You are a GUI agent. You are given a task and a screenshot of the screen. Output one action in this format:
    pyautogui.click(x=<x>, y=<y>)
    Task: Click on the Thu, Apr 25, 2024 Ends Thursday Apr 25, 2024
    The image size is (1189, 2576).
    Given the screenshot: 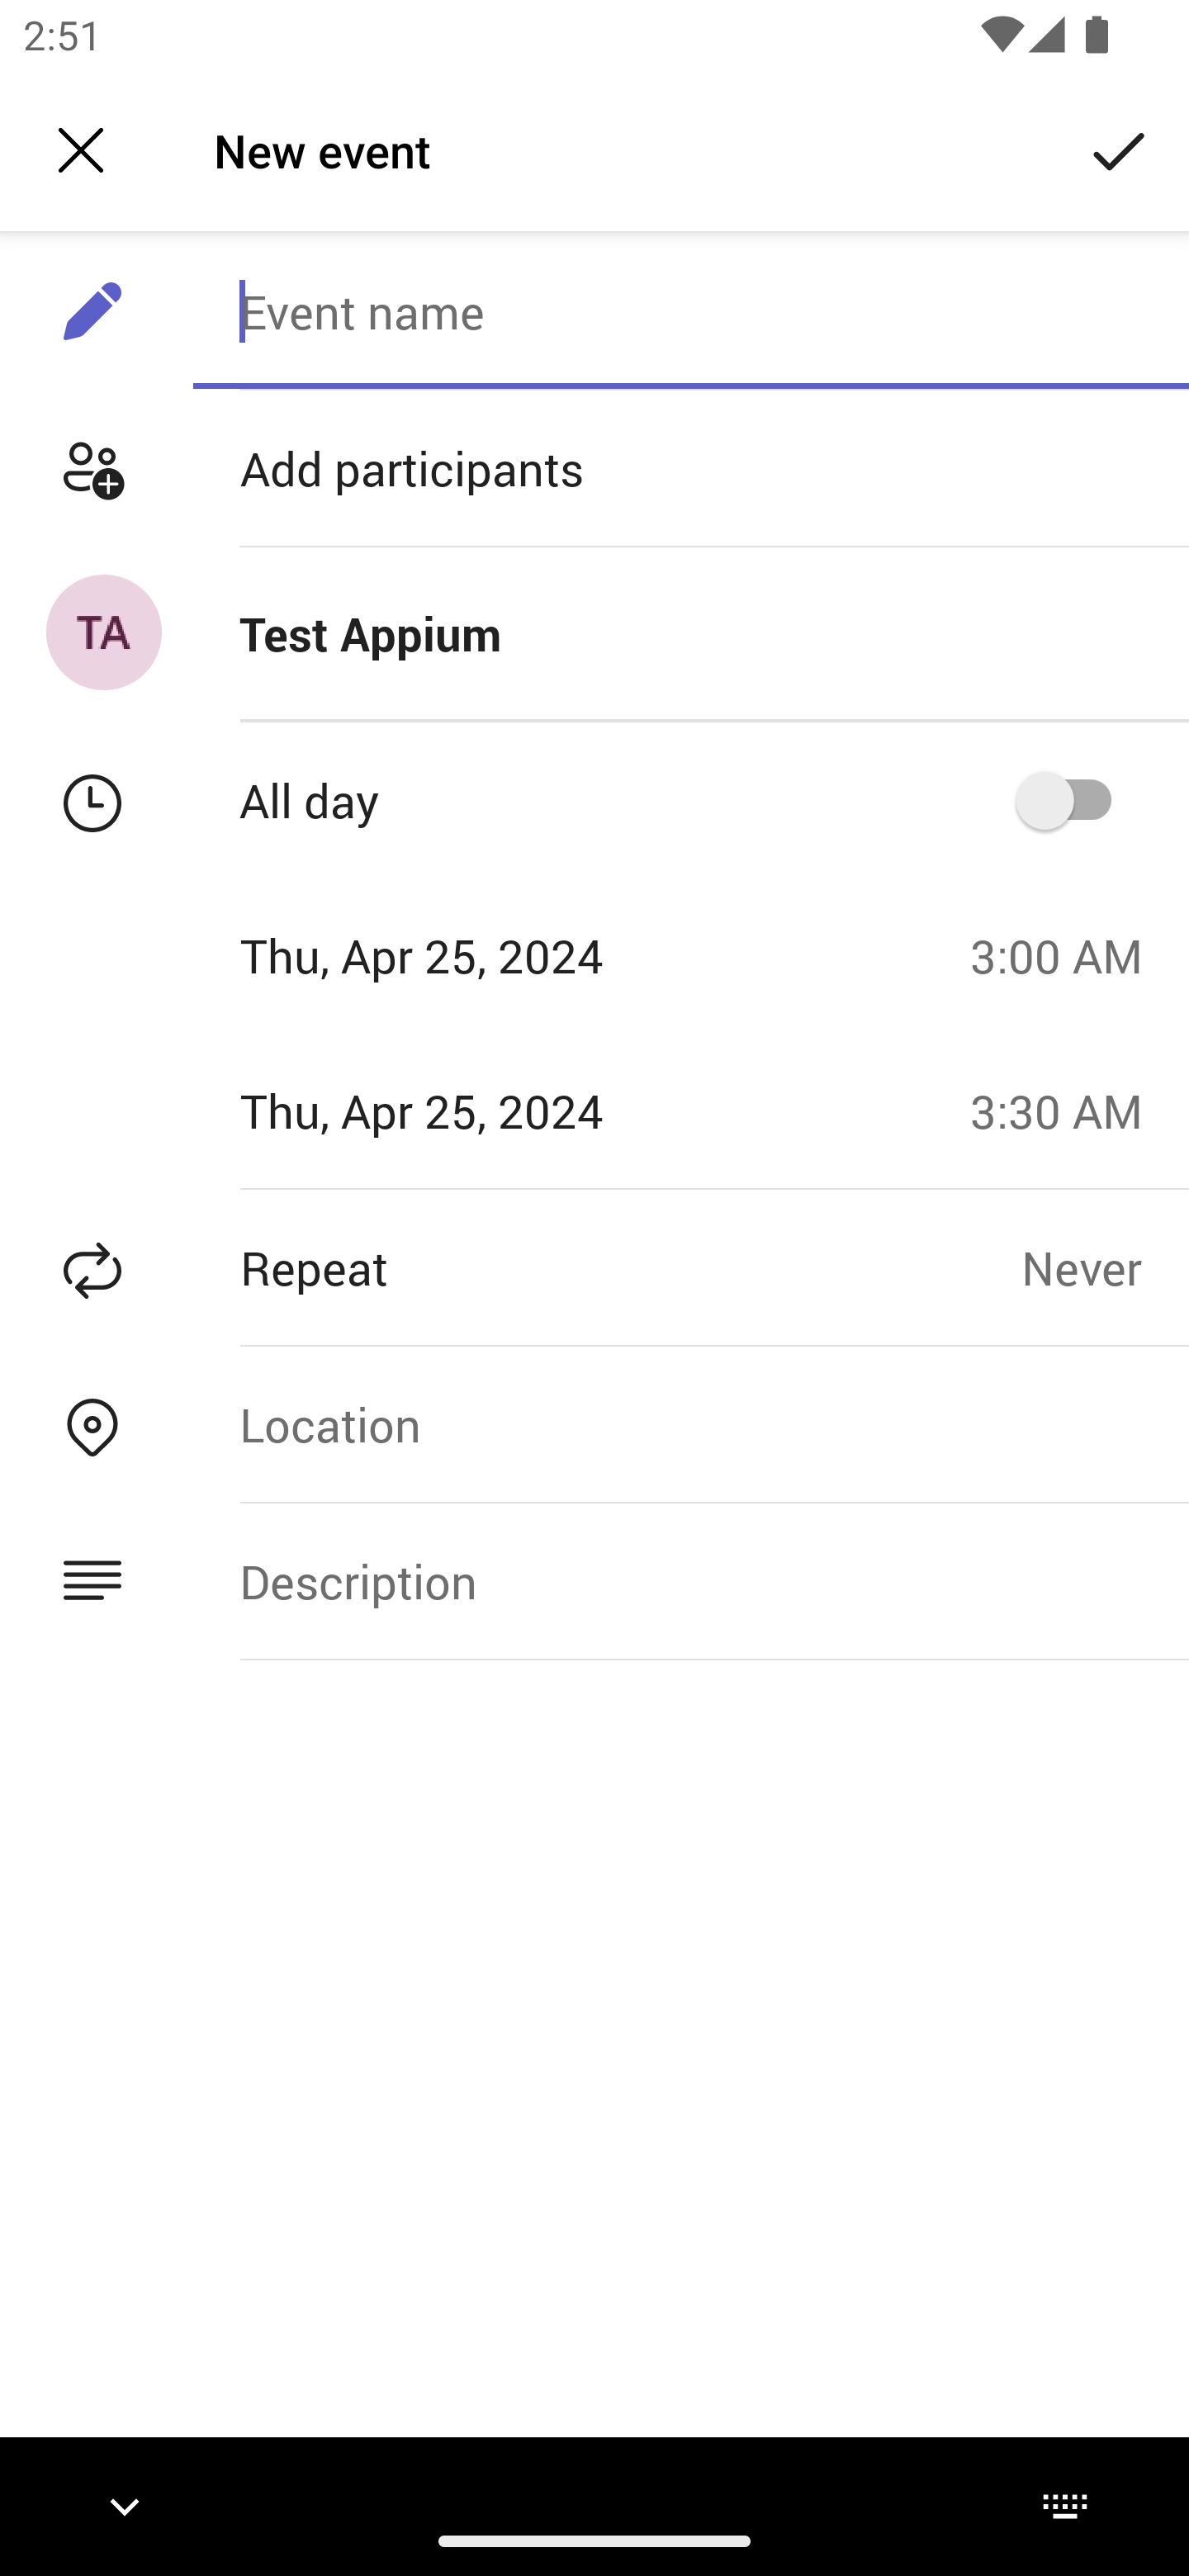 What is the action you would take?
    pyautogui.click(x=474, y=1110)
    